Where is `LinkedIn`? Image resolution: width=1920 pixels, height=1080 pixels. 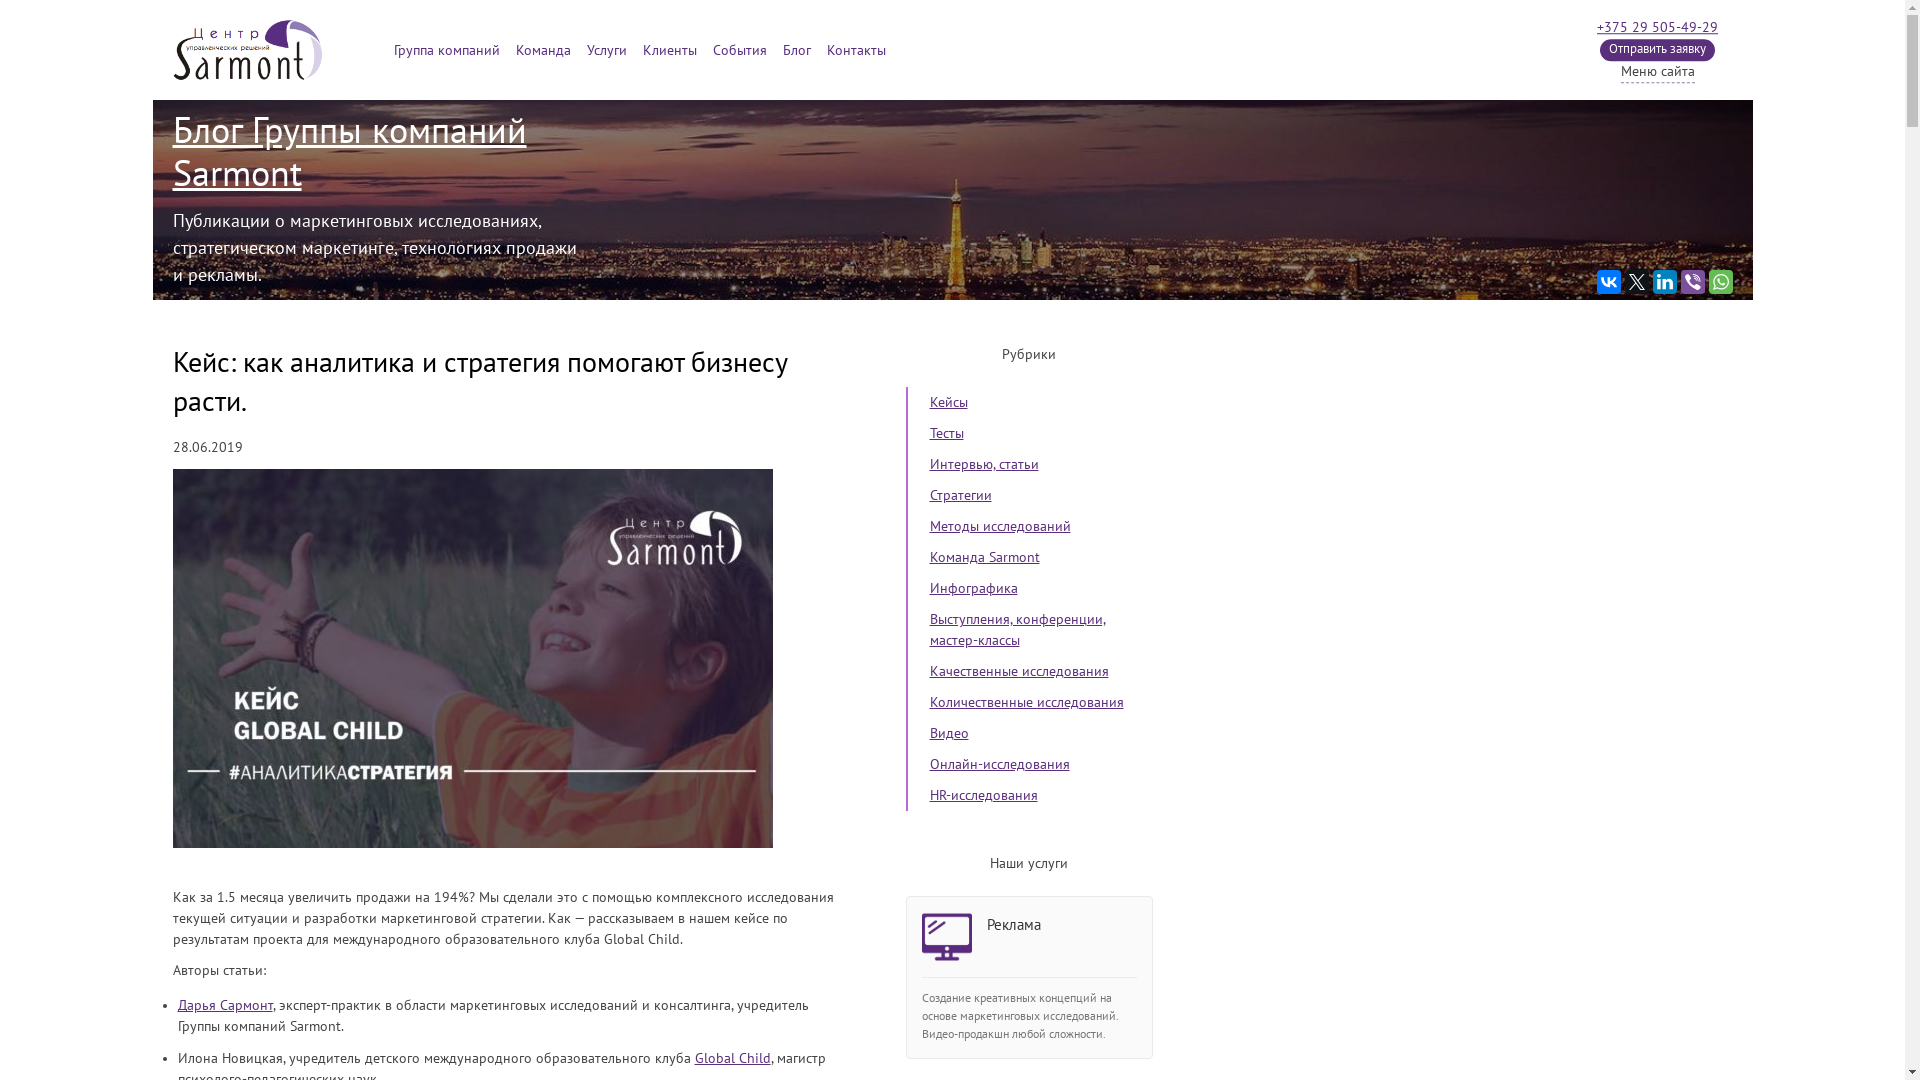 LinkedIn is located at coordinates (1664, 282).